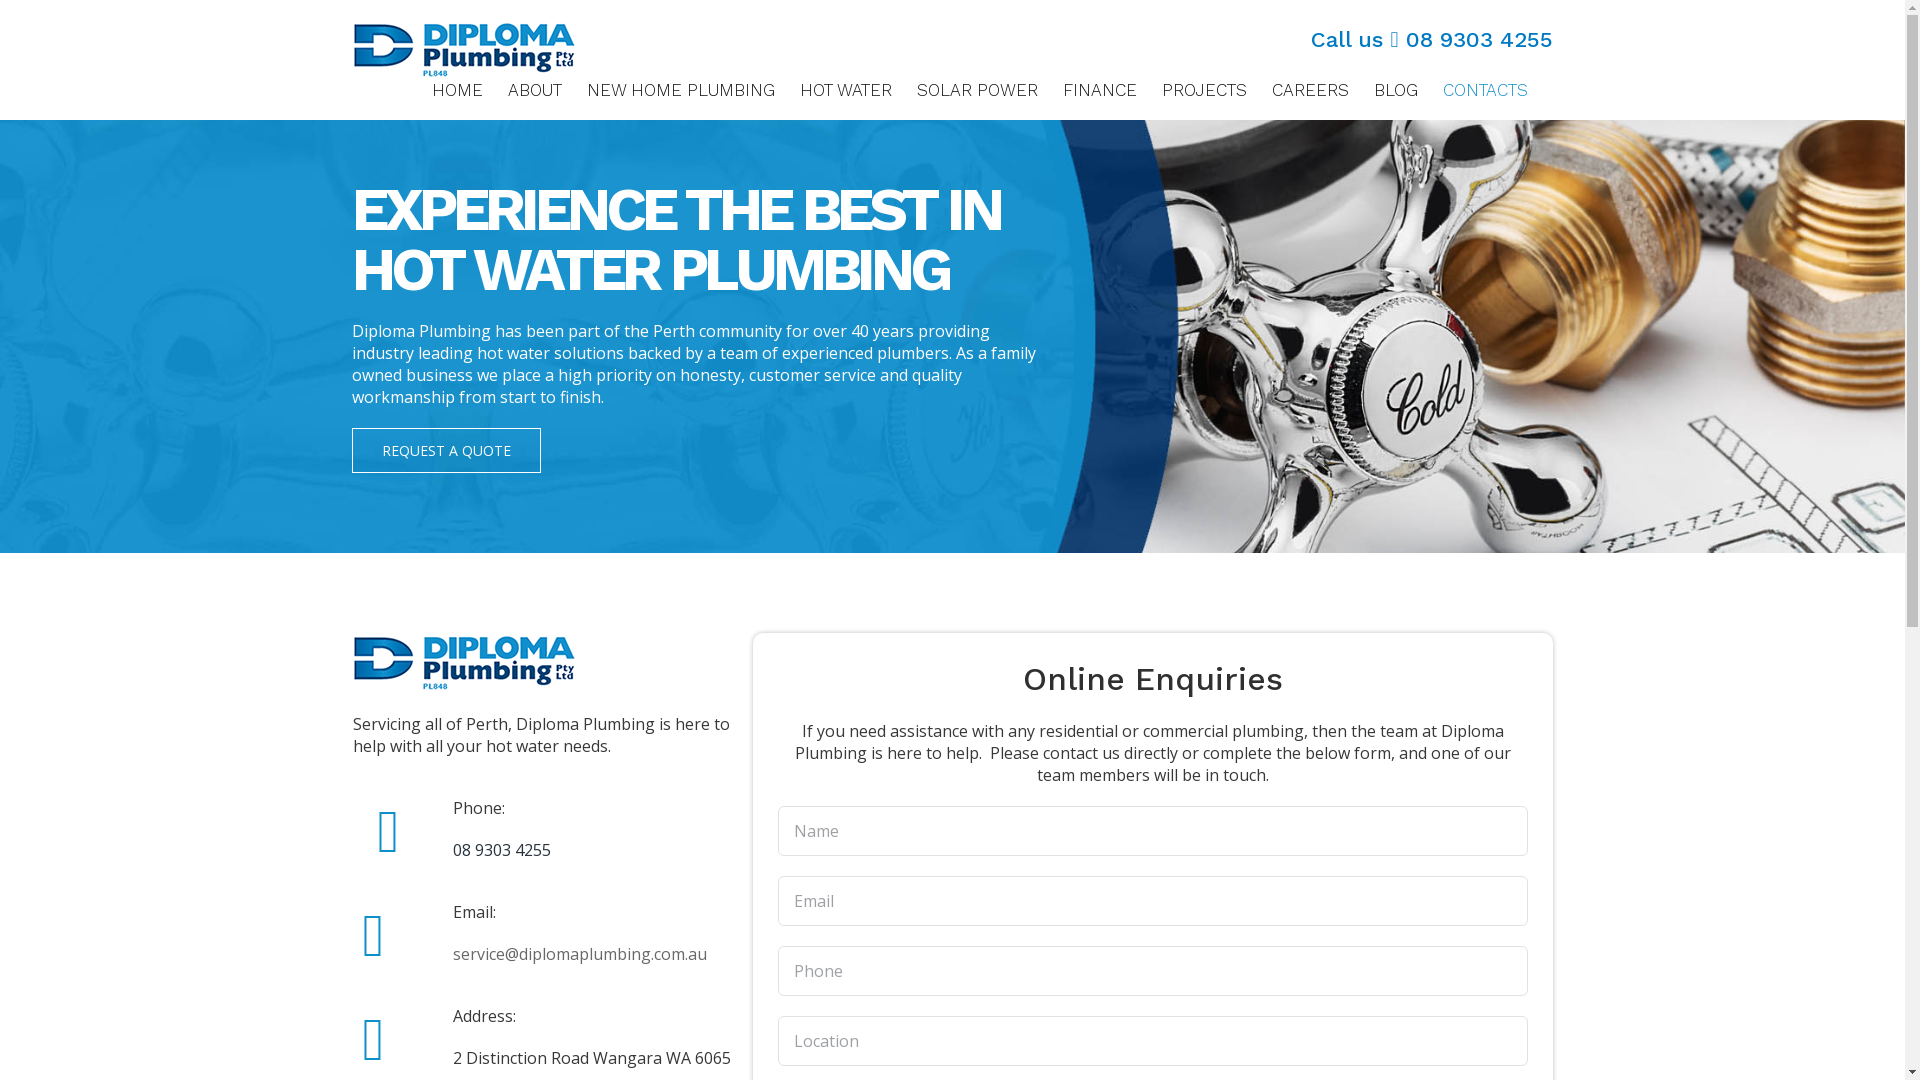 Image resolution: width=1920 pixels, height=1080 pixels. I want to click on 08 9303 4255, so click(501, 850).